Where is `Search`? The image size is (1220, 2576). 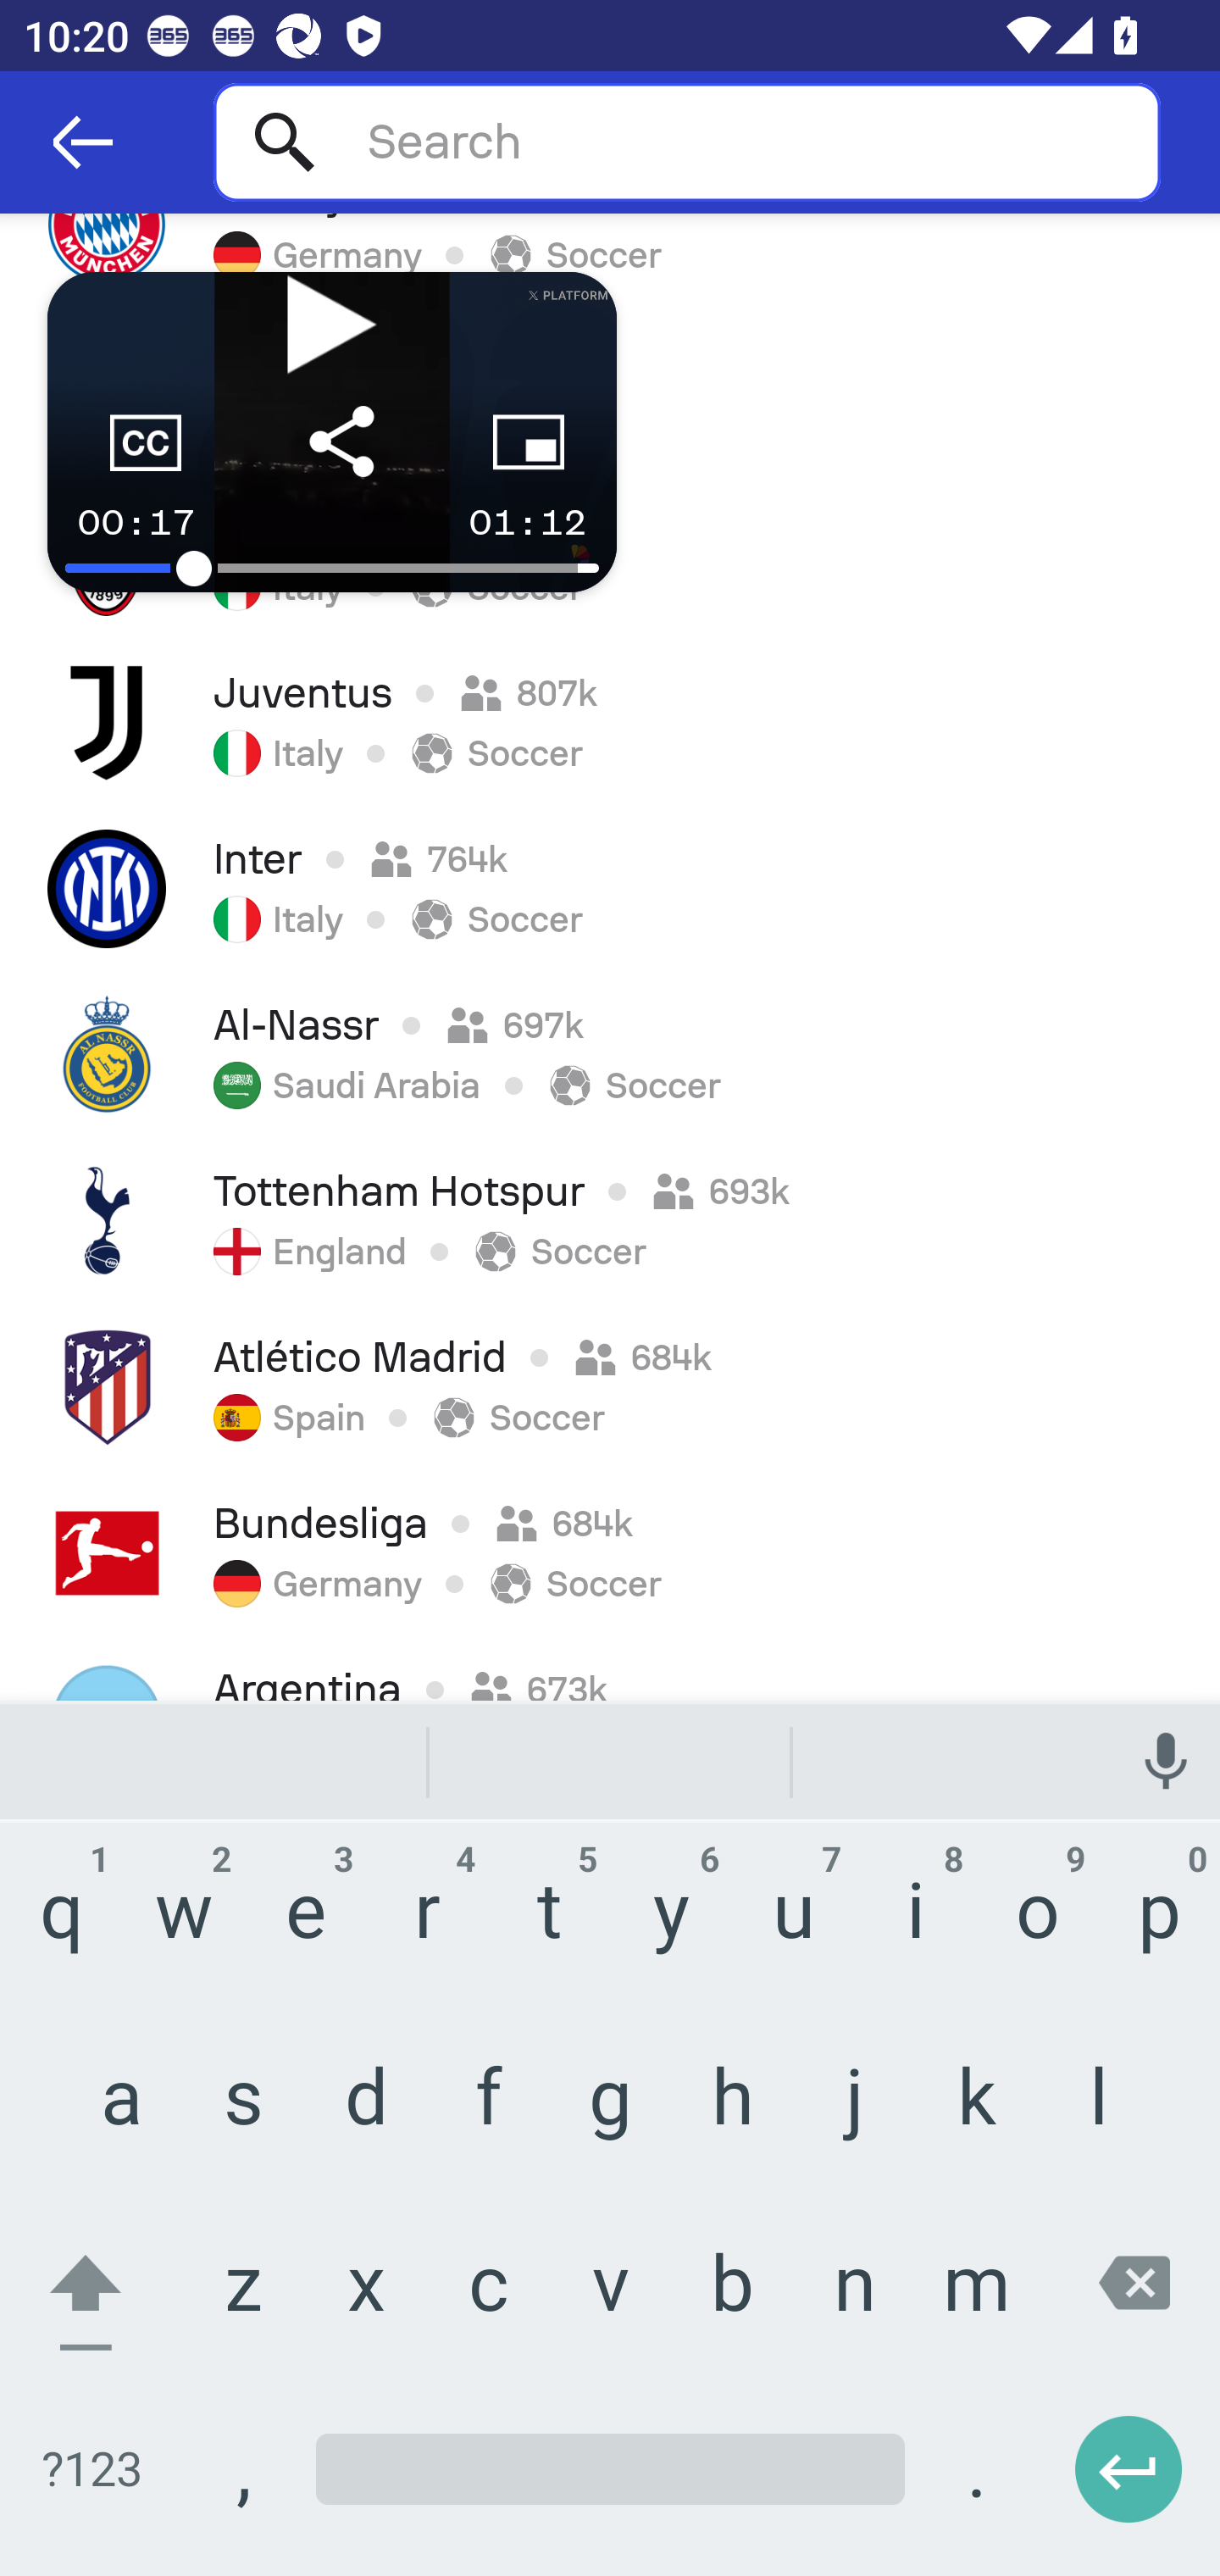 Search is located at coordinates (686, 142).